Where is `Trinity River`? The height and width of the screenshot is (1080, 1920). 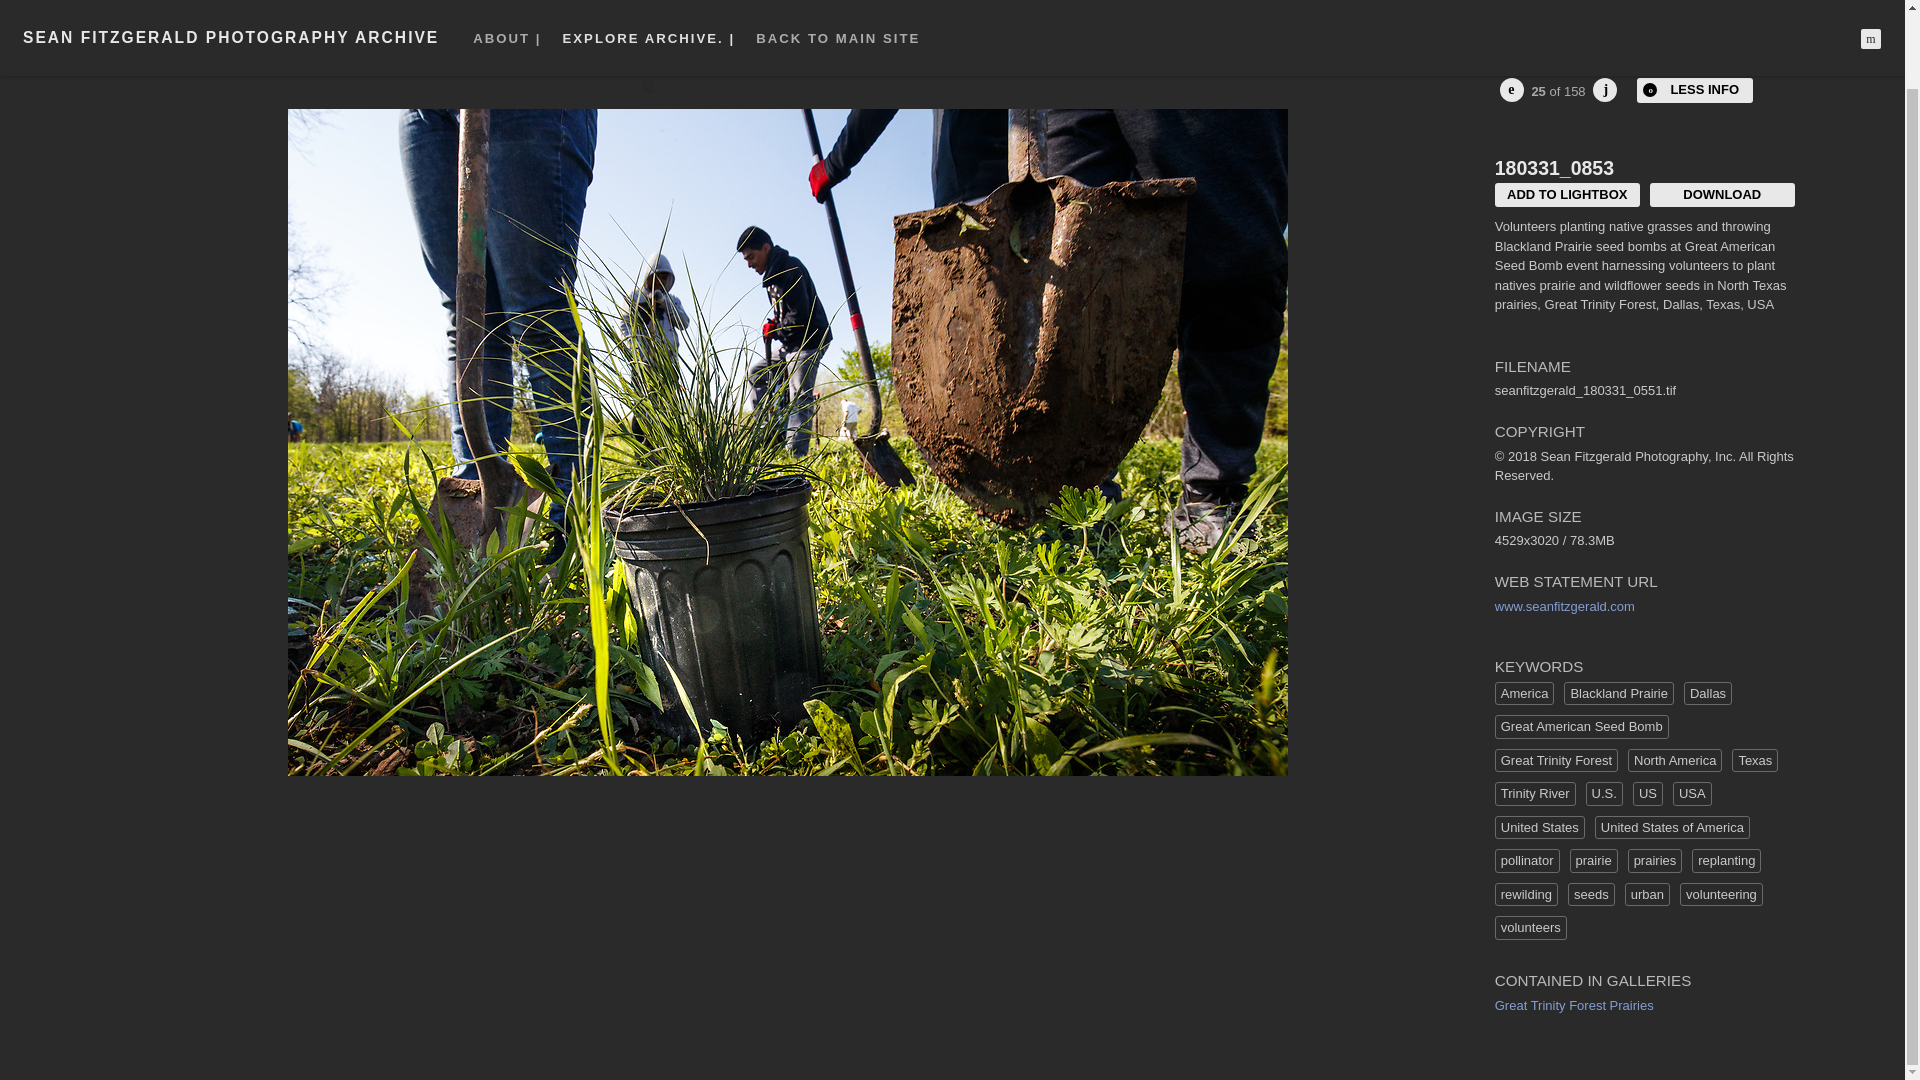 Trinity River is located at coordinates (1536, 793).